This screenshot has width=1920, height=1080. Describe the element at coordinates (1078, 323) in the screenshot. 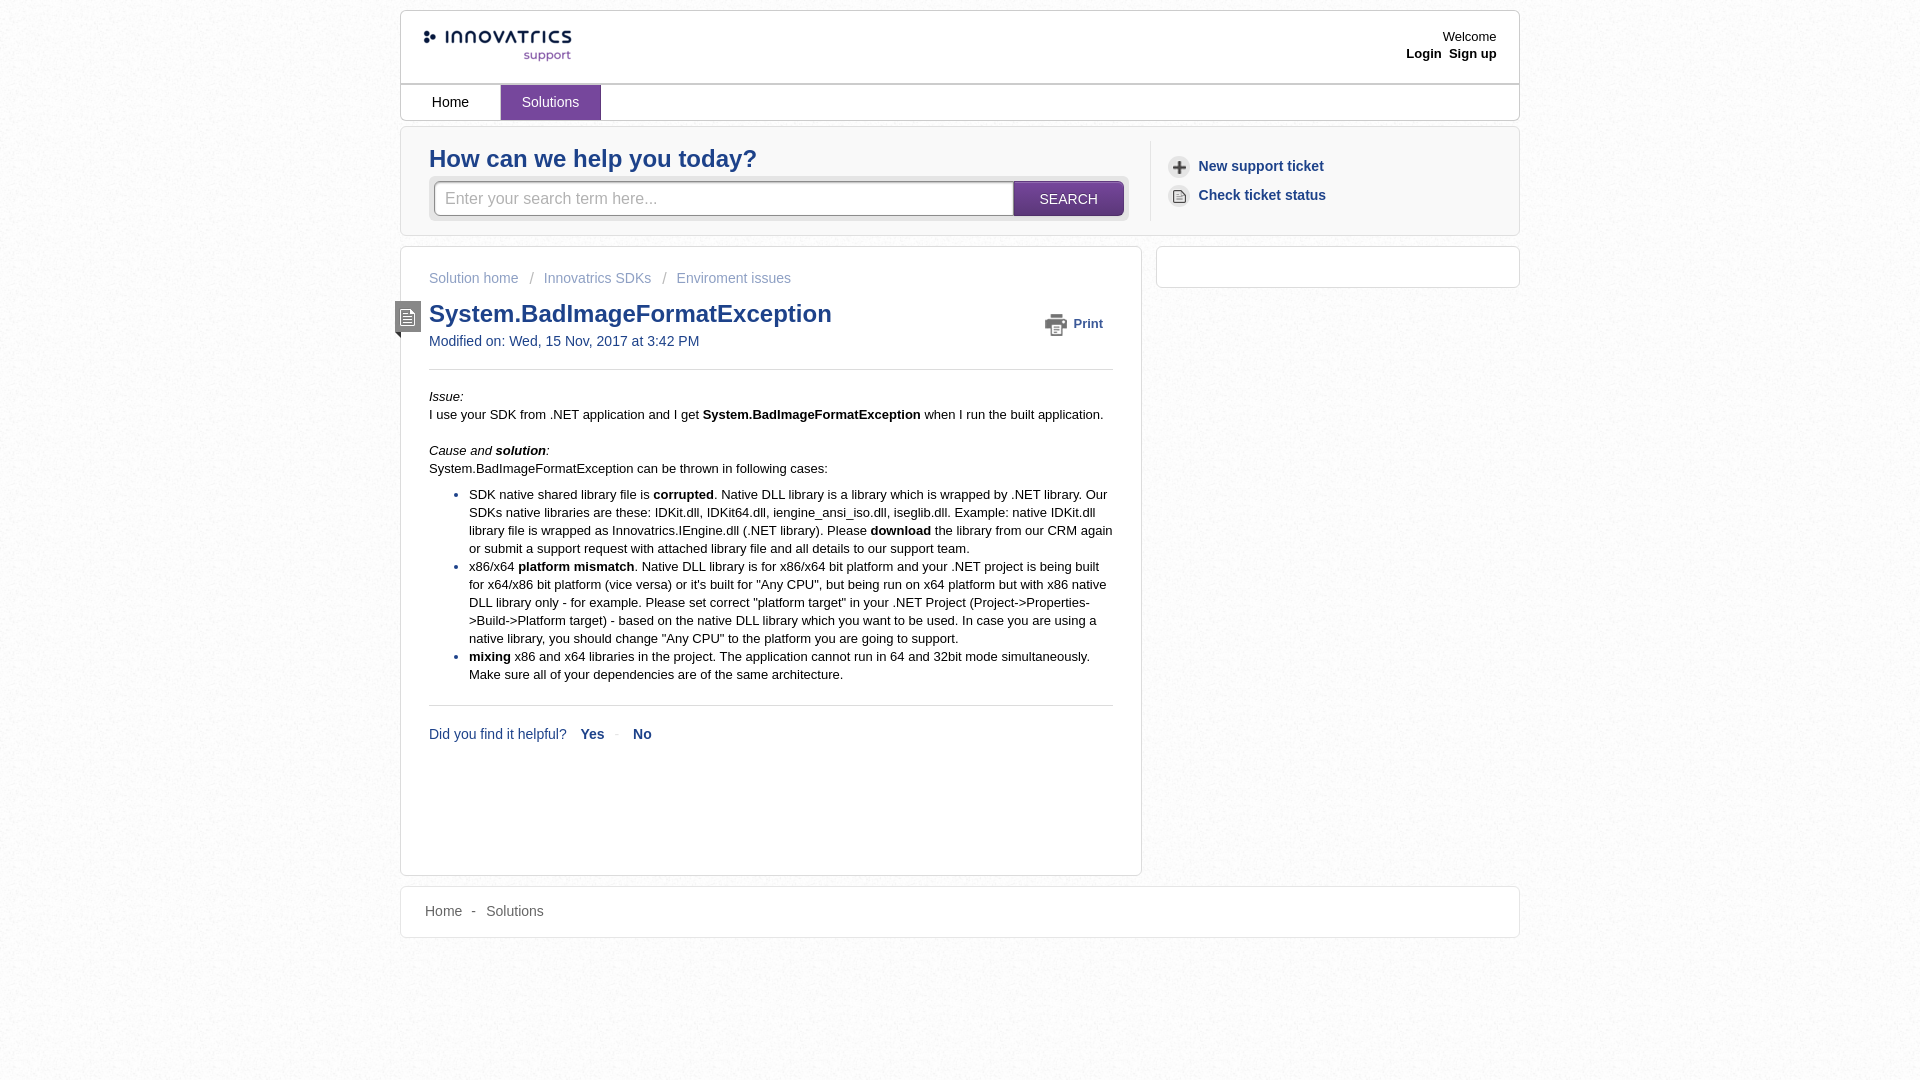

I see `Print this Article` at that location.